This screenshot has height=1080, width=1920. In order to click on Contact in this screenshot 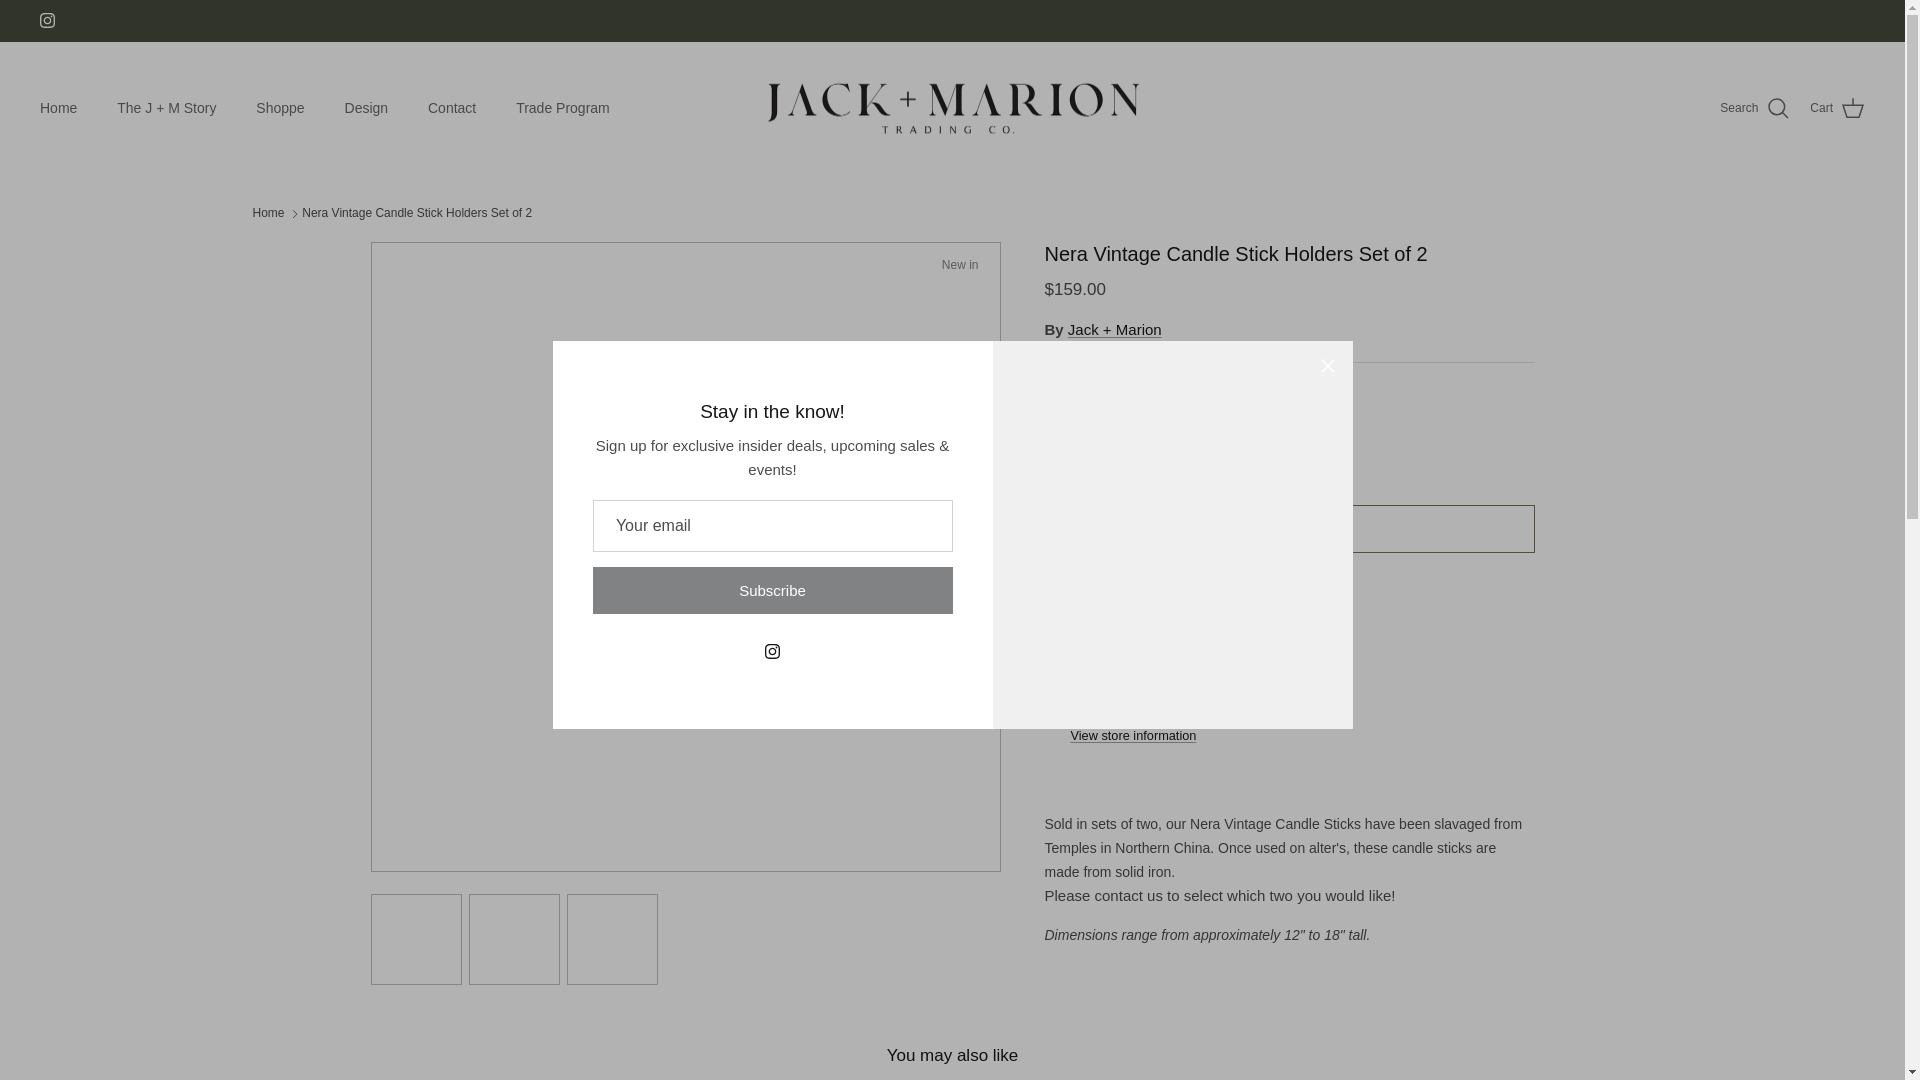, I will do `click(452, 108)`.